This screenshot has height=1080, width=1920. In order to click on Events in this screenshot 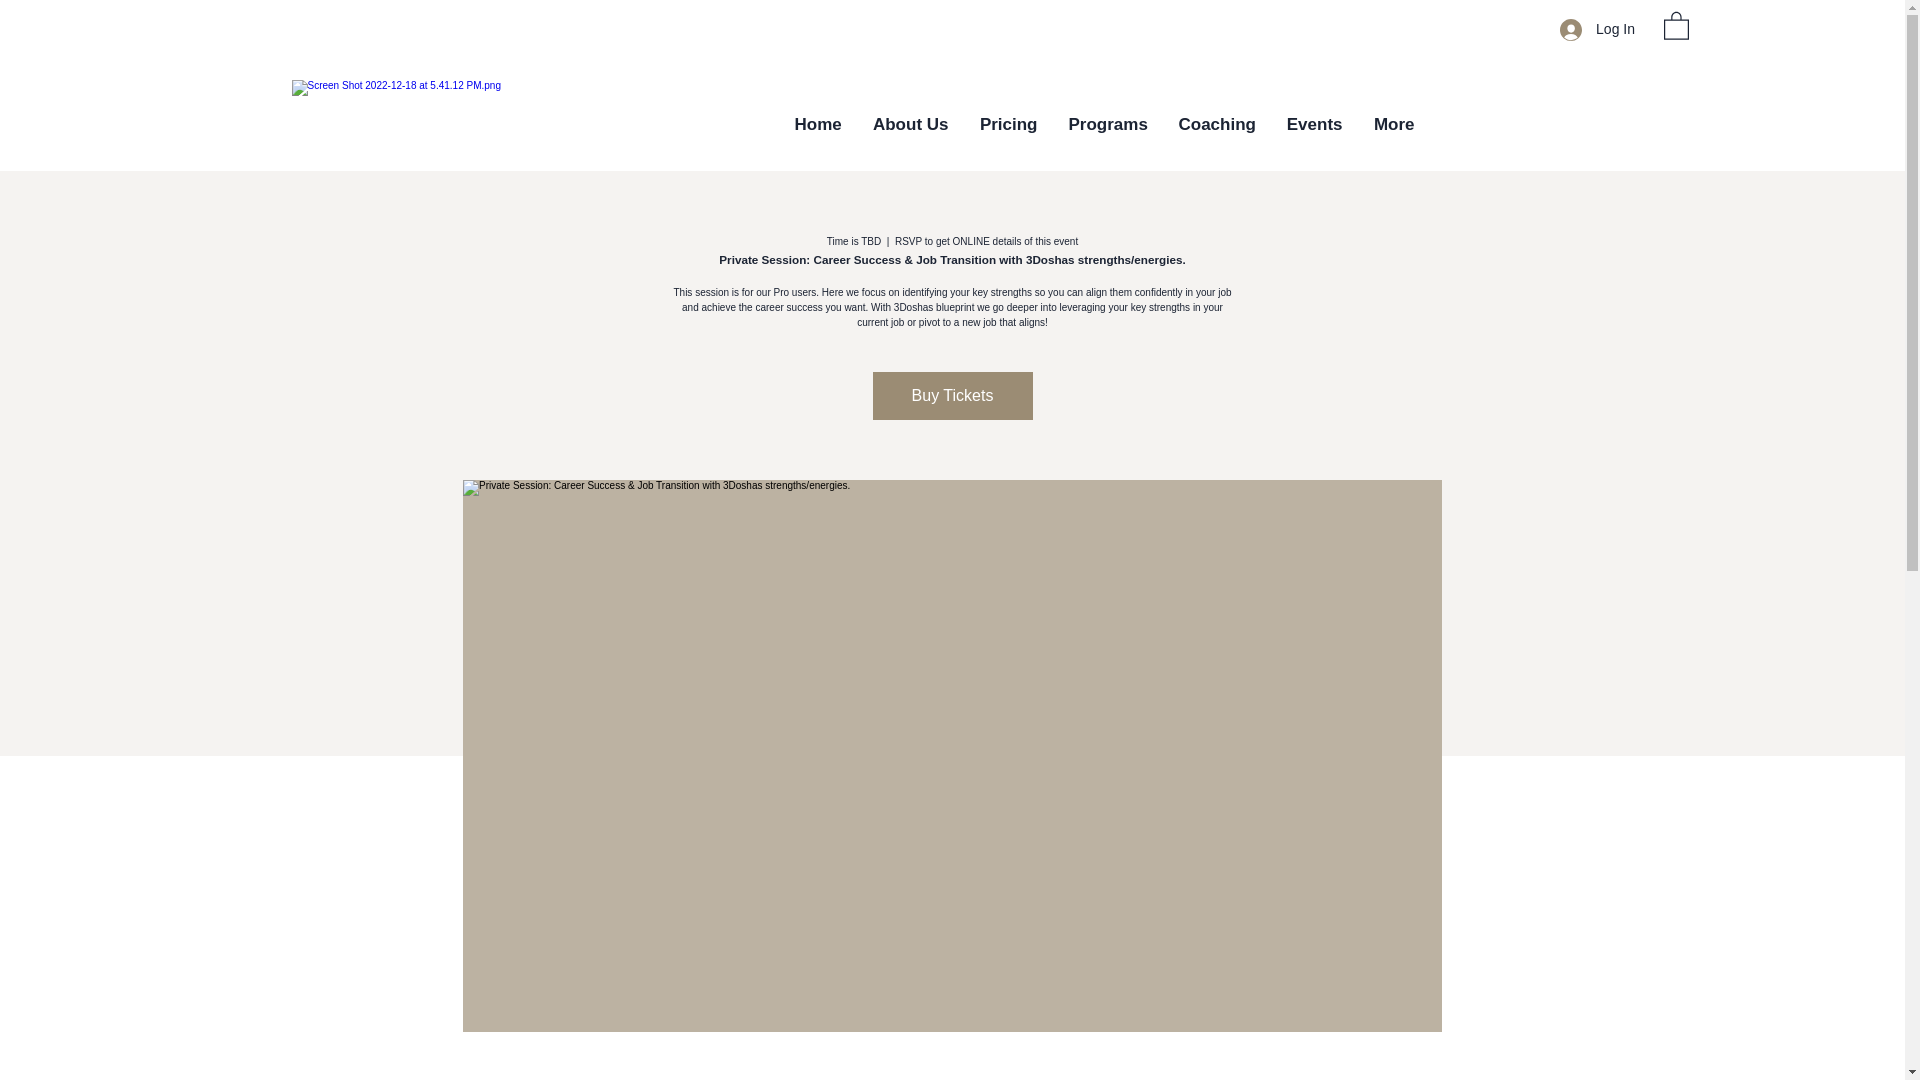, I will do `click(1313, 124)`.